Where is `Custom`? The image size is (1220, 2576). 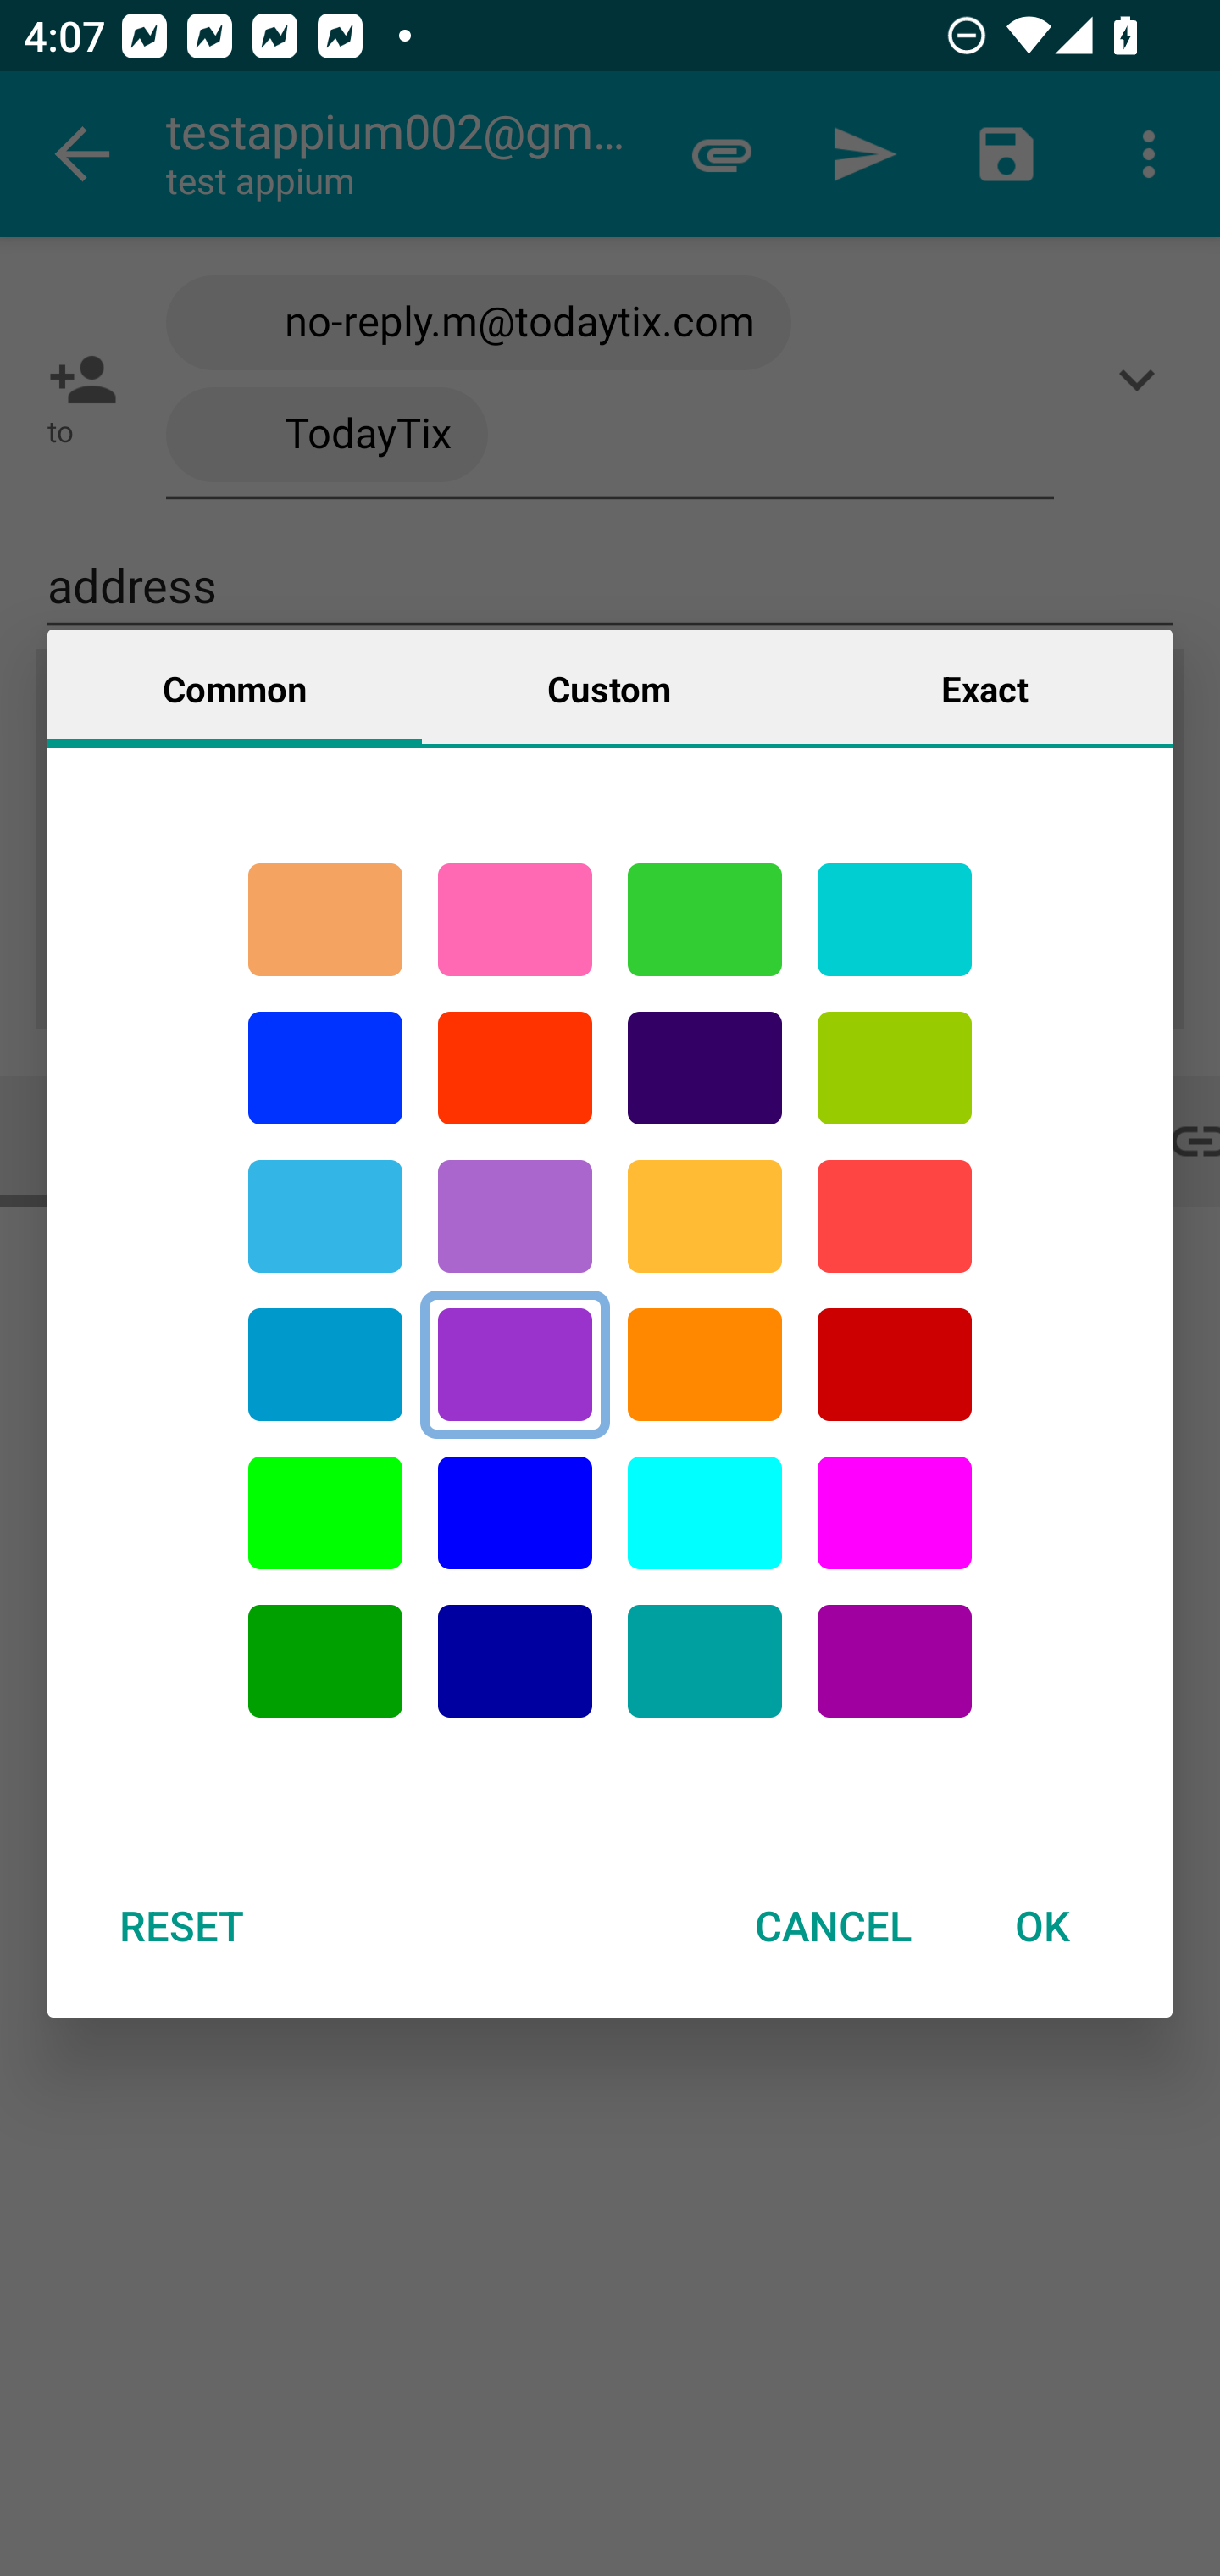
Custom is located at coordinates (609, 687).